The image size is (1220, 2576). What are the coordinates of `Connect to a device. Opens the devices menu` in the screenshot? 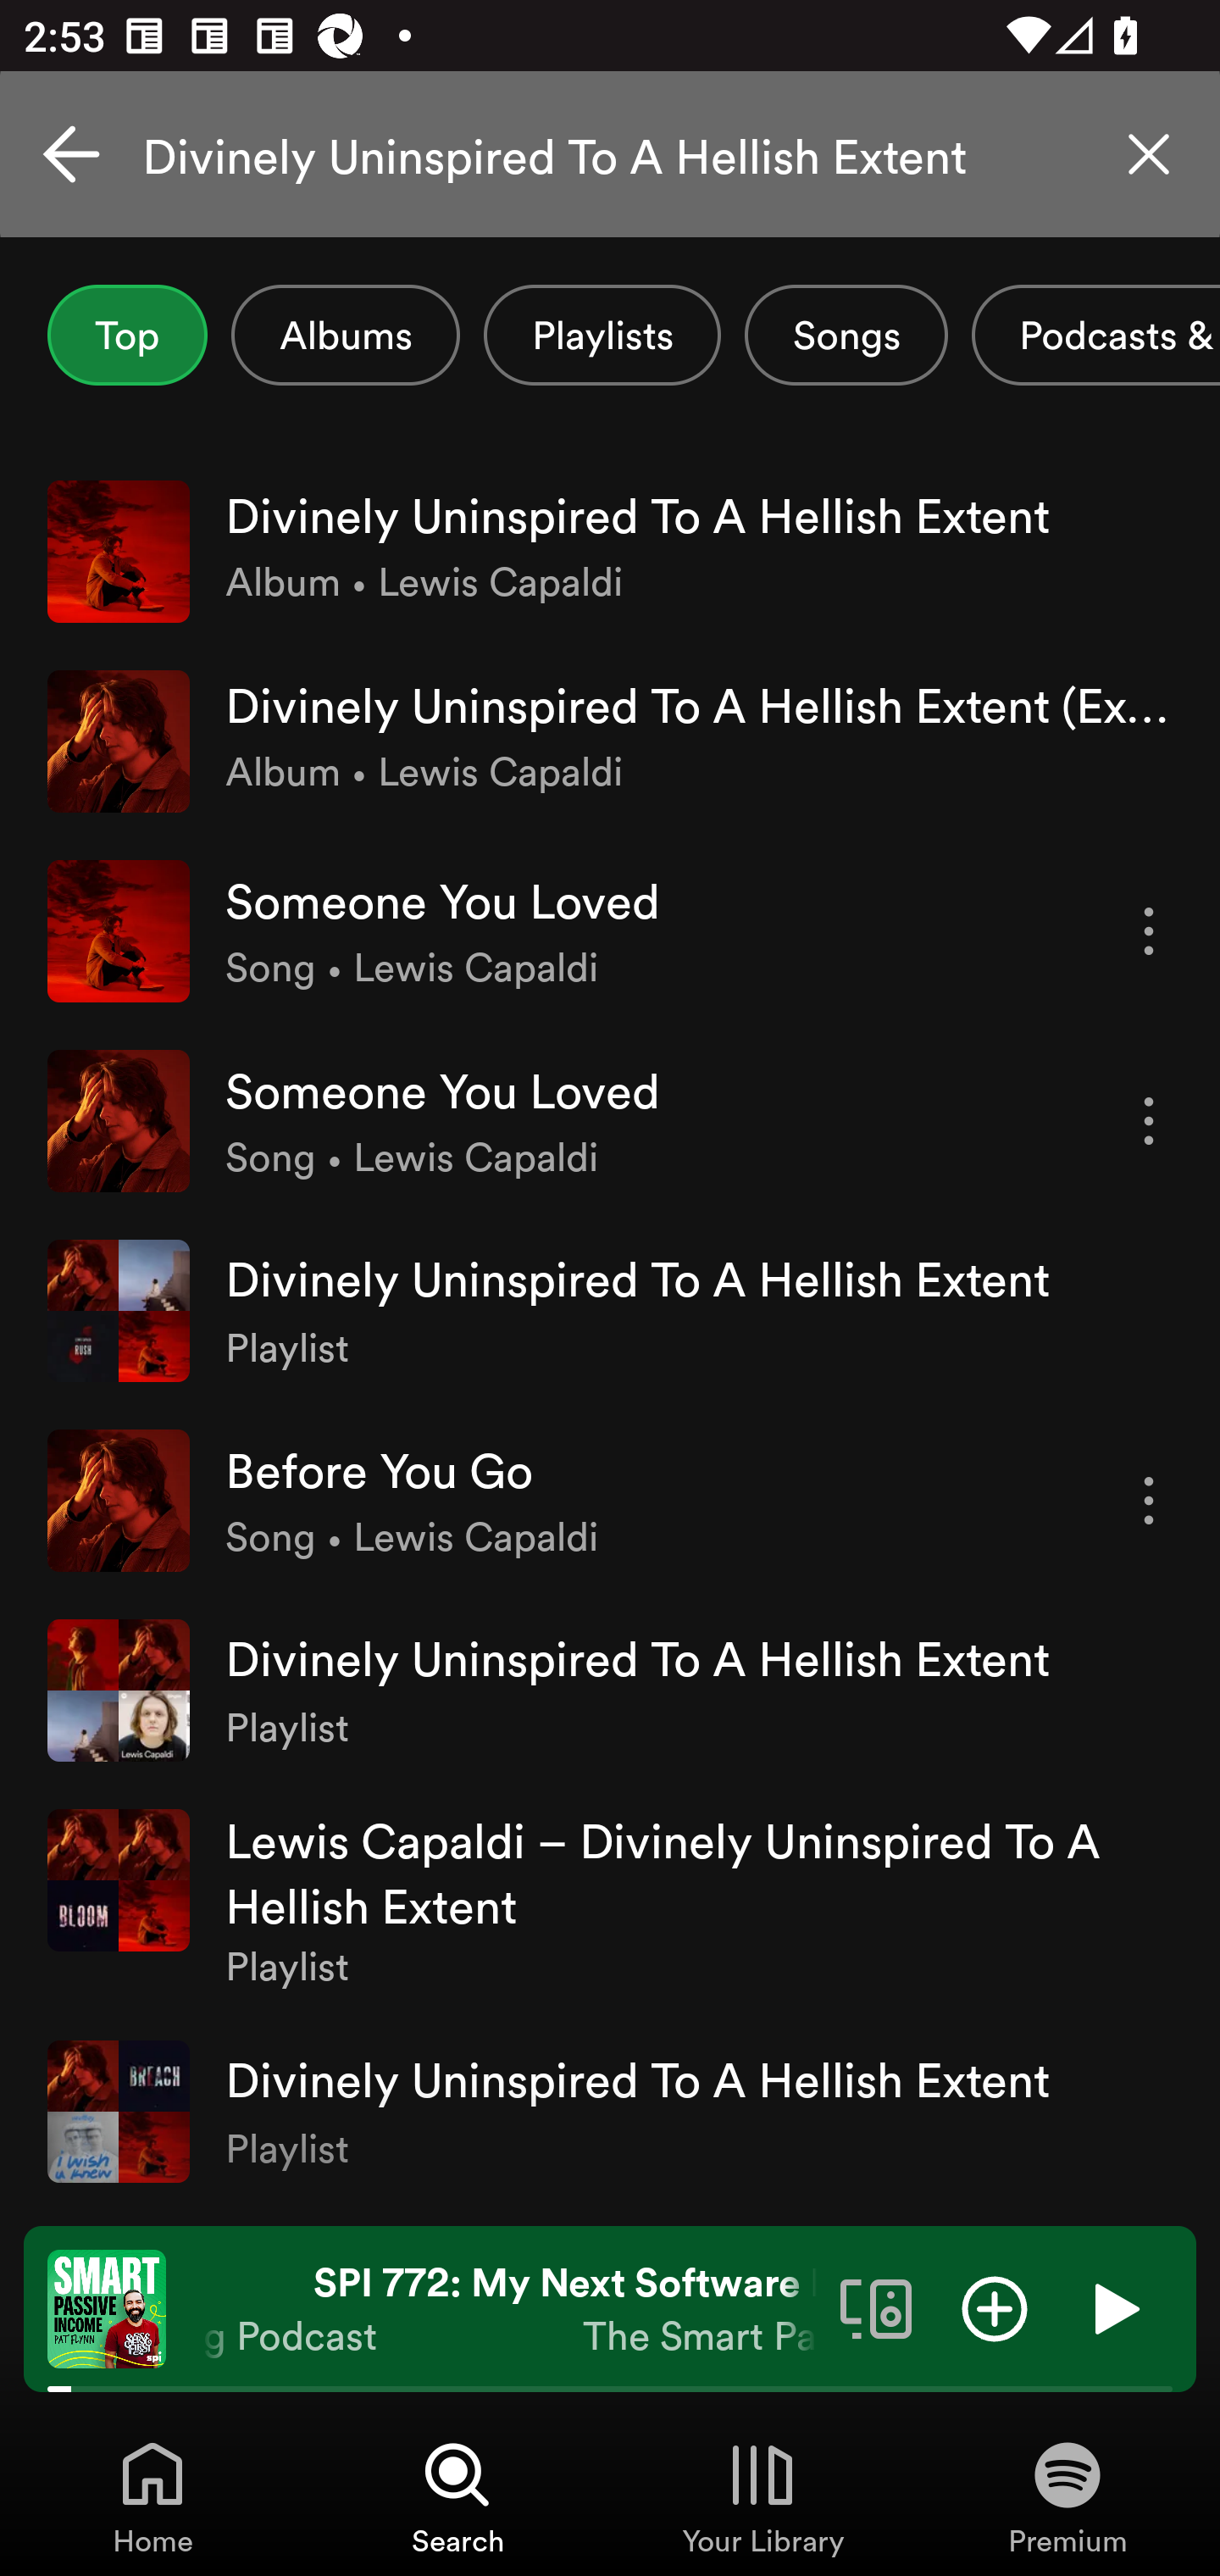 It's located at (876, 2307).